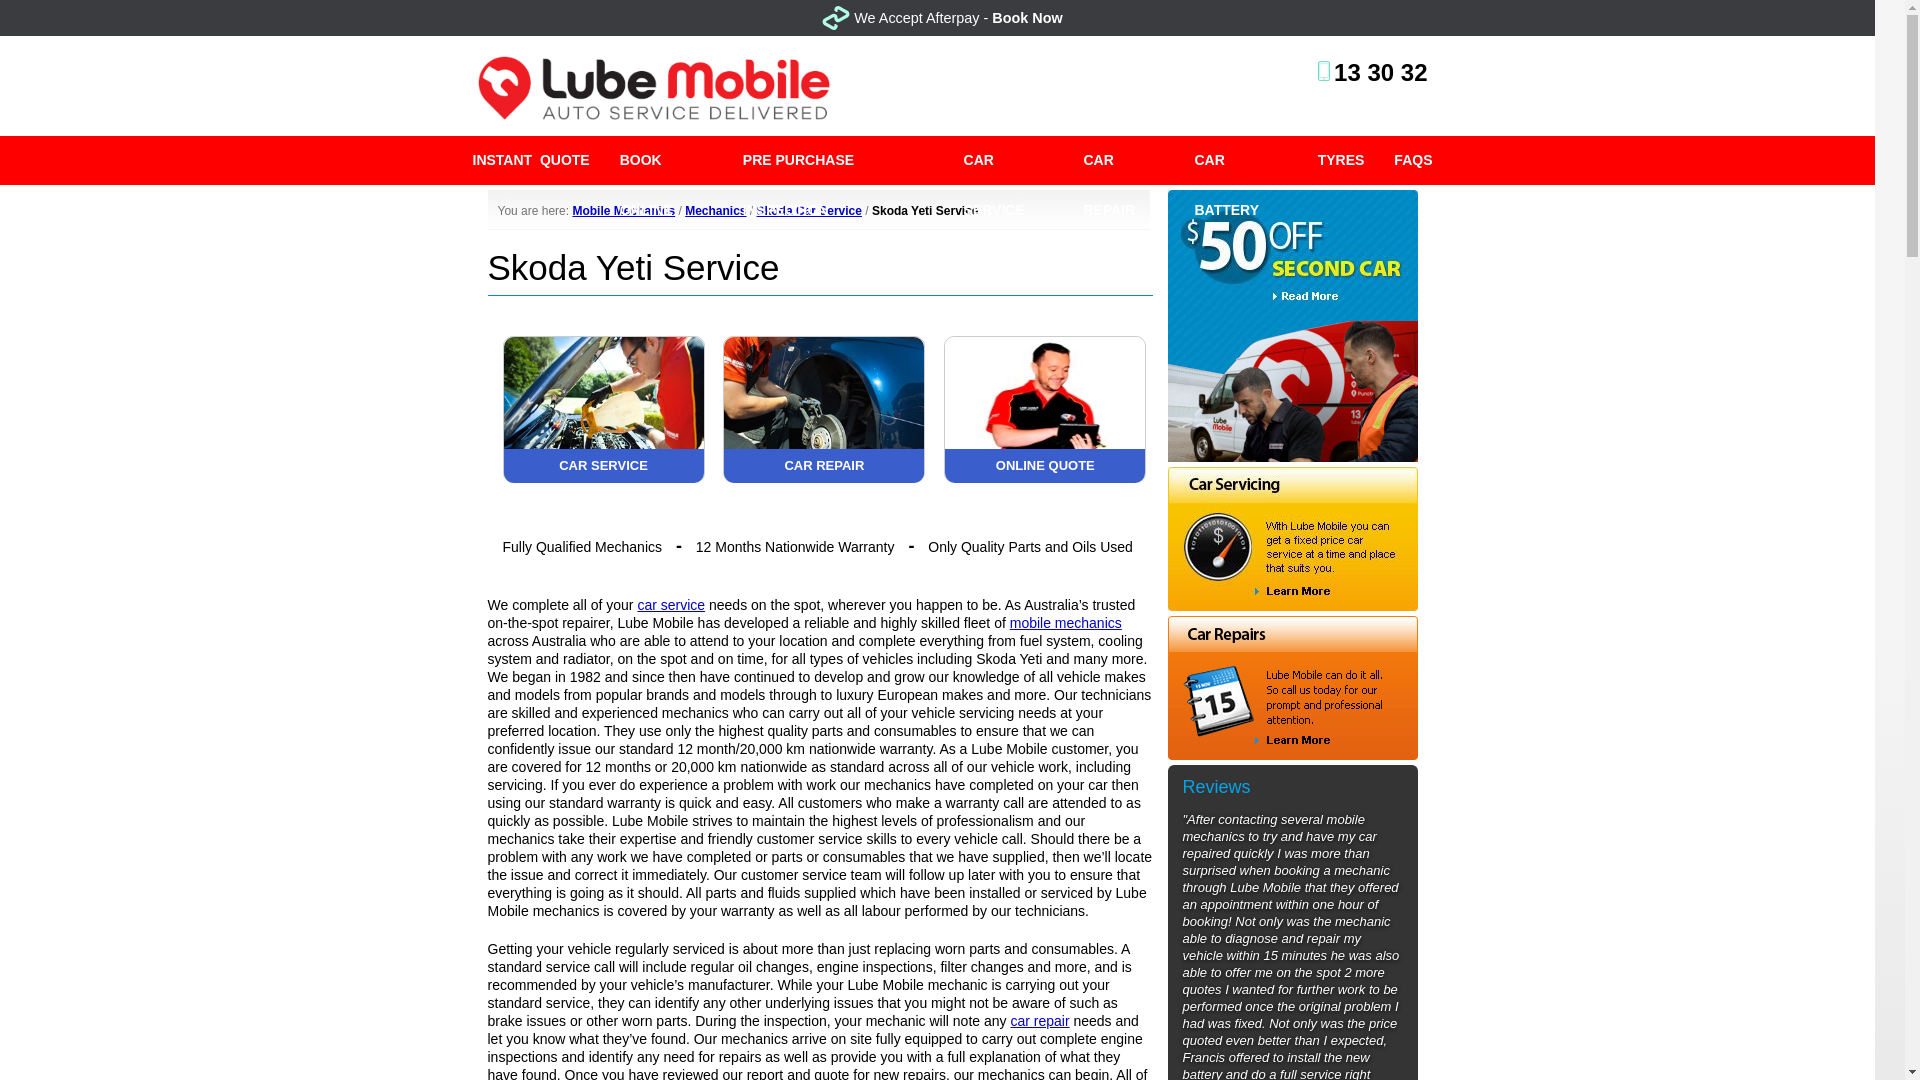 This screenshot has height=1080, width=1920. What do you see at coordinates (716, 211) in the screenshot?
I see `Mechanics` at bounding box center [716, 211].